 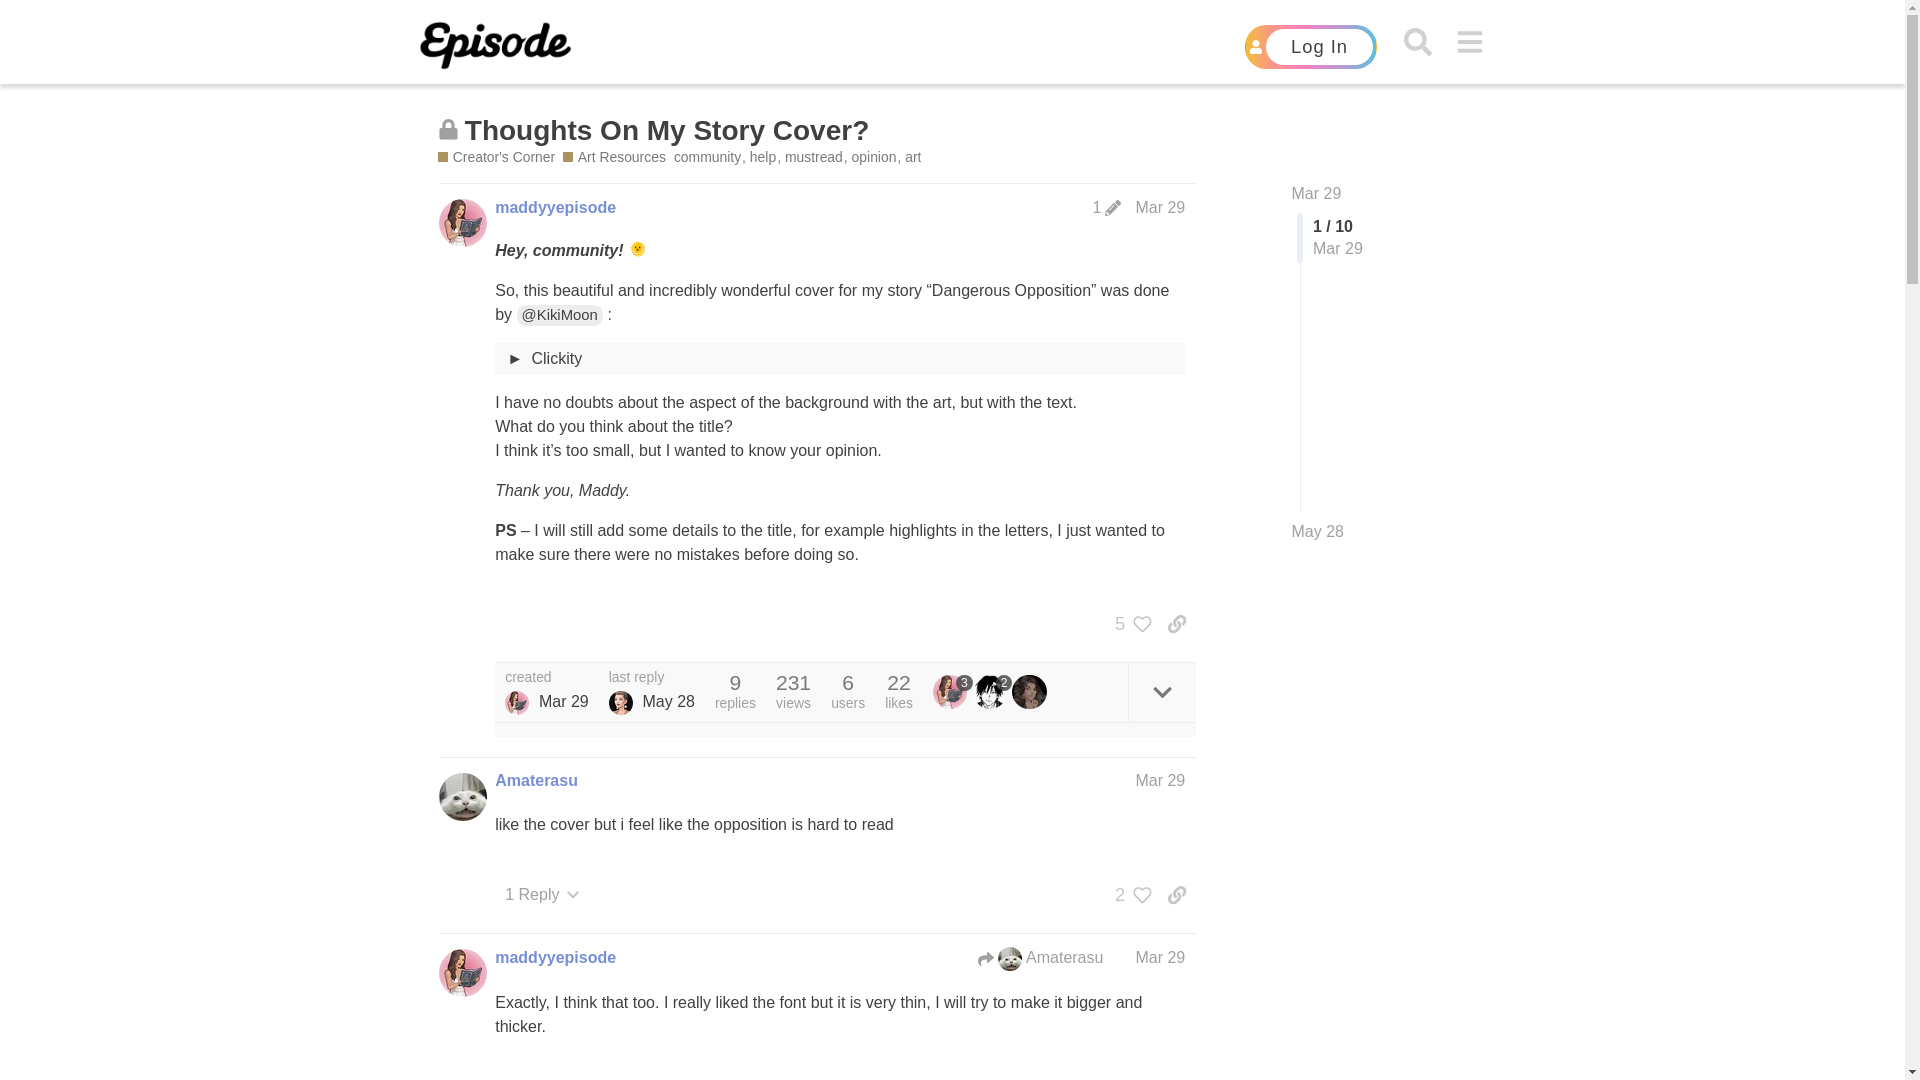 I want to click on 5, so click(x=1128, y=624).